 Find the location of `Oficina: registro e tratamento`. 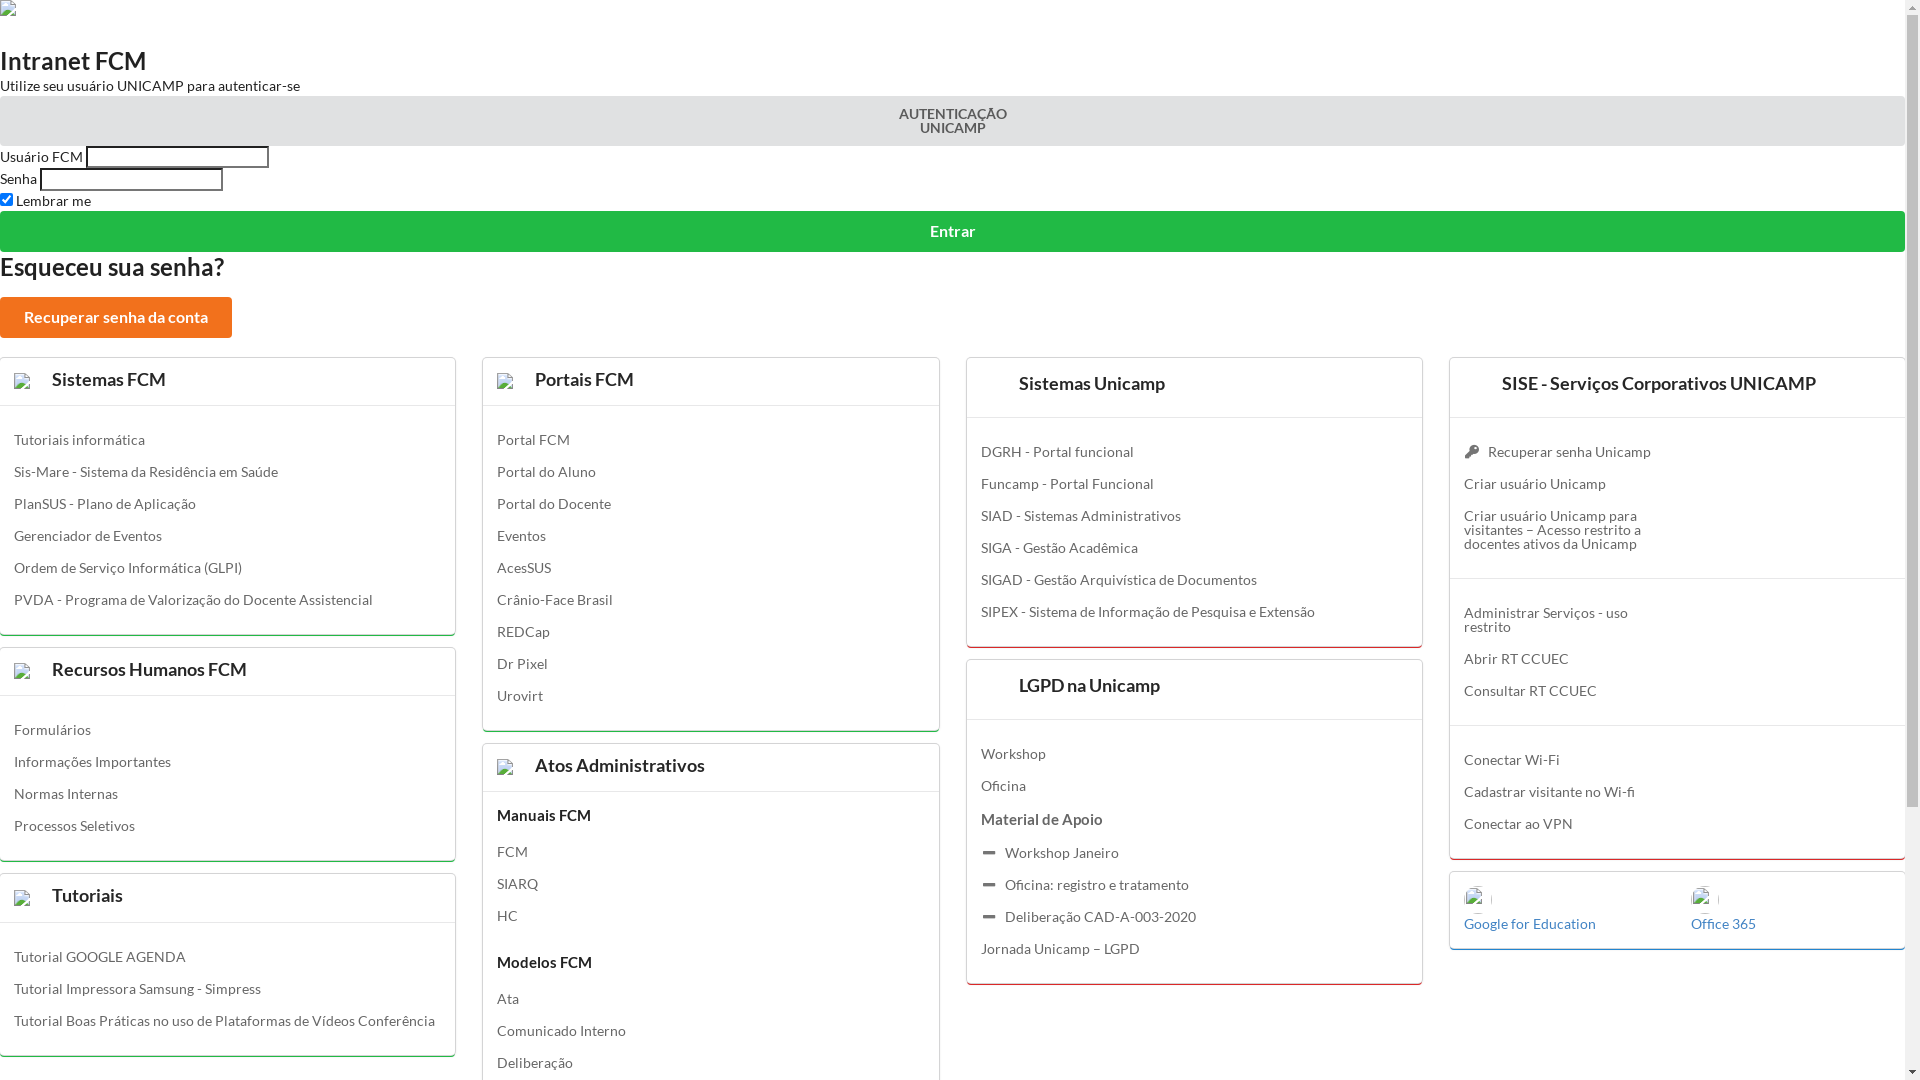

Oficina: registro e tratamento is located at coordinates (1193, 885).